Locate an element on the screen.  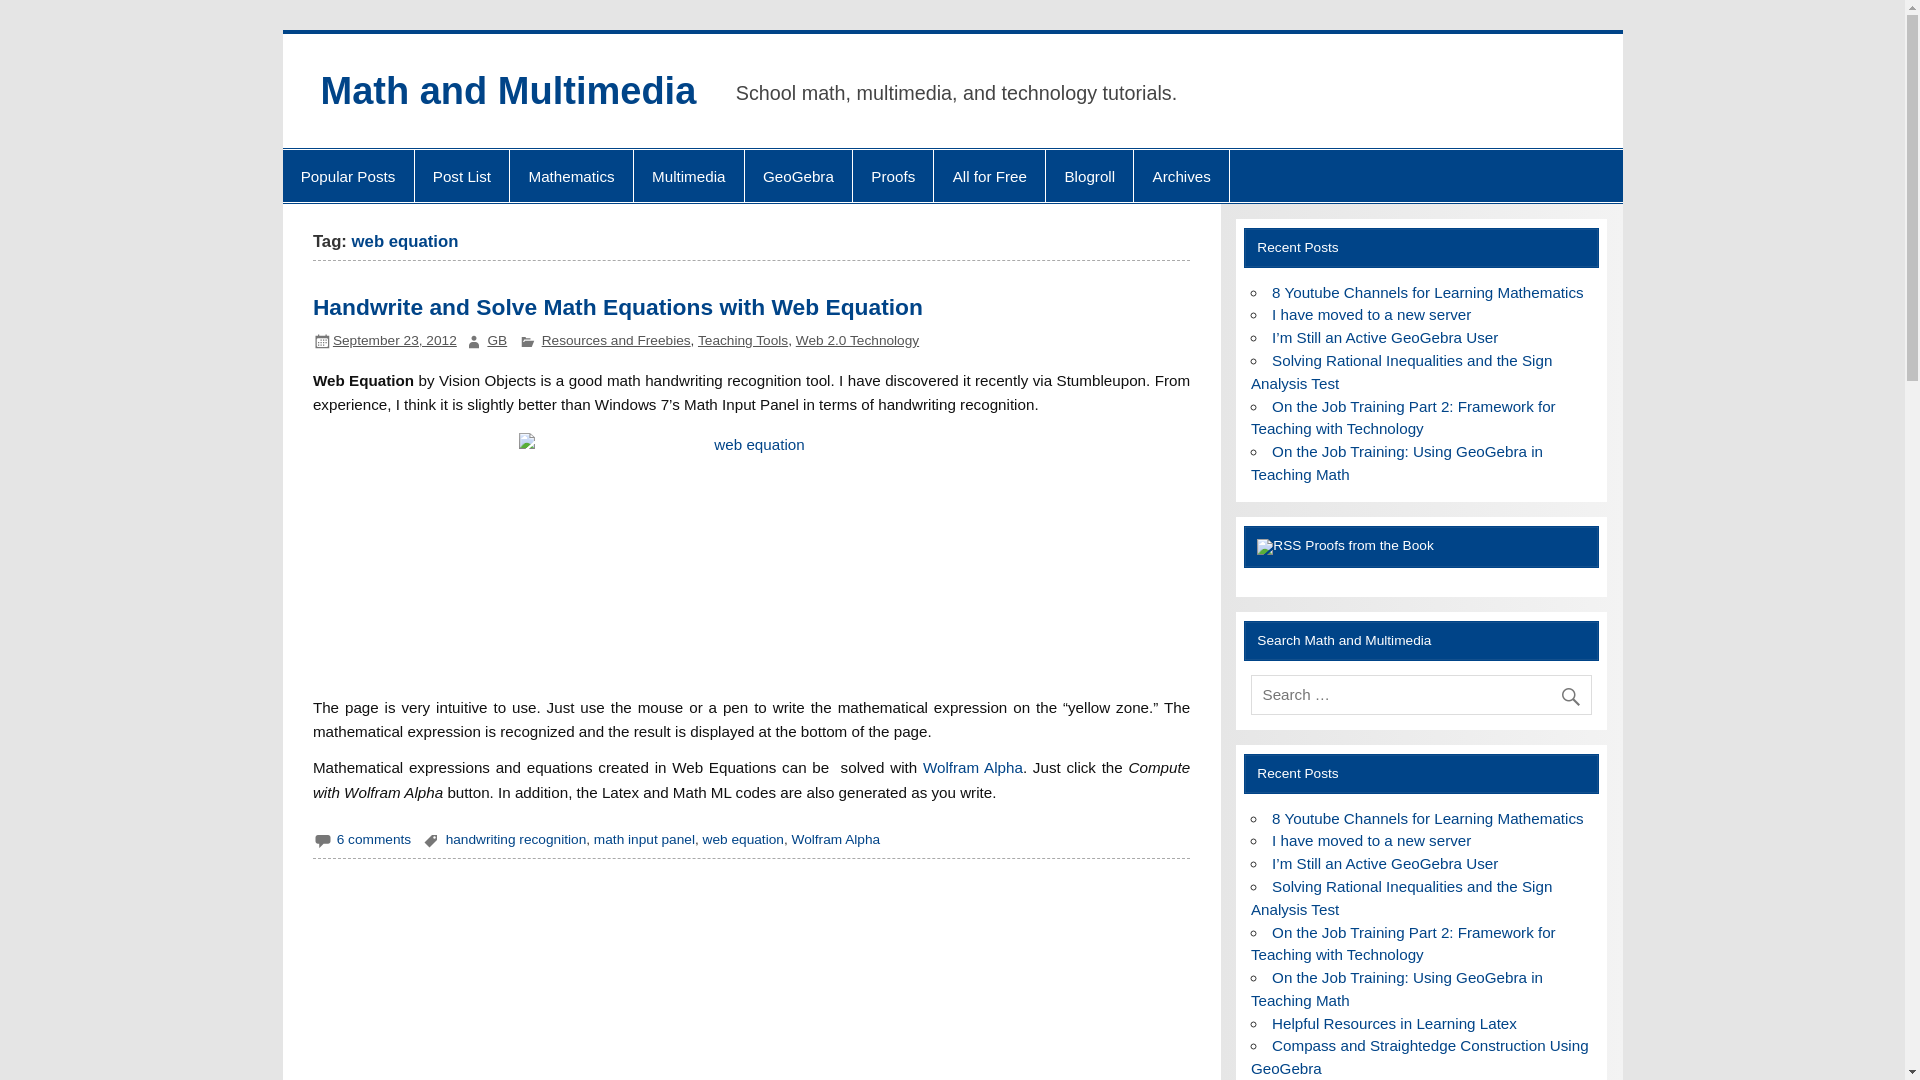
Solving Rational Inequalities and the Sign Analysis Test is located at coordinates (1402, 898).